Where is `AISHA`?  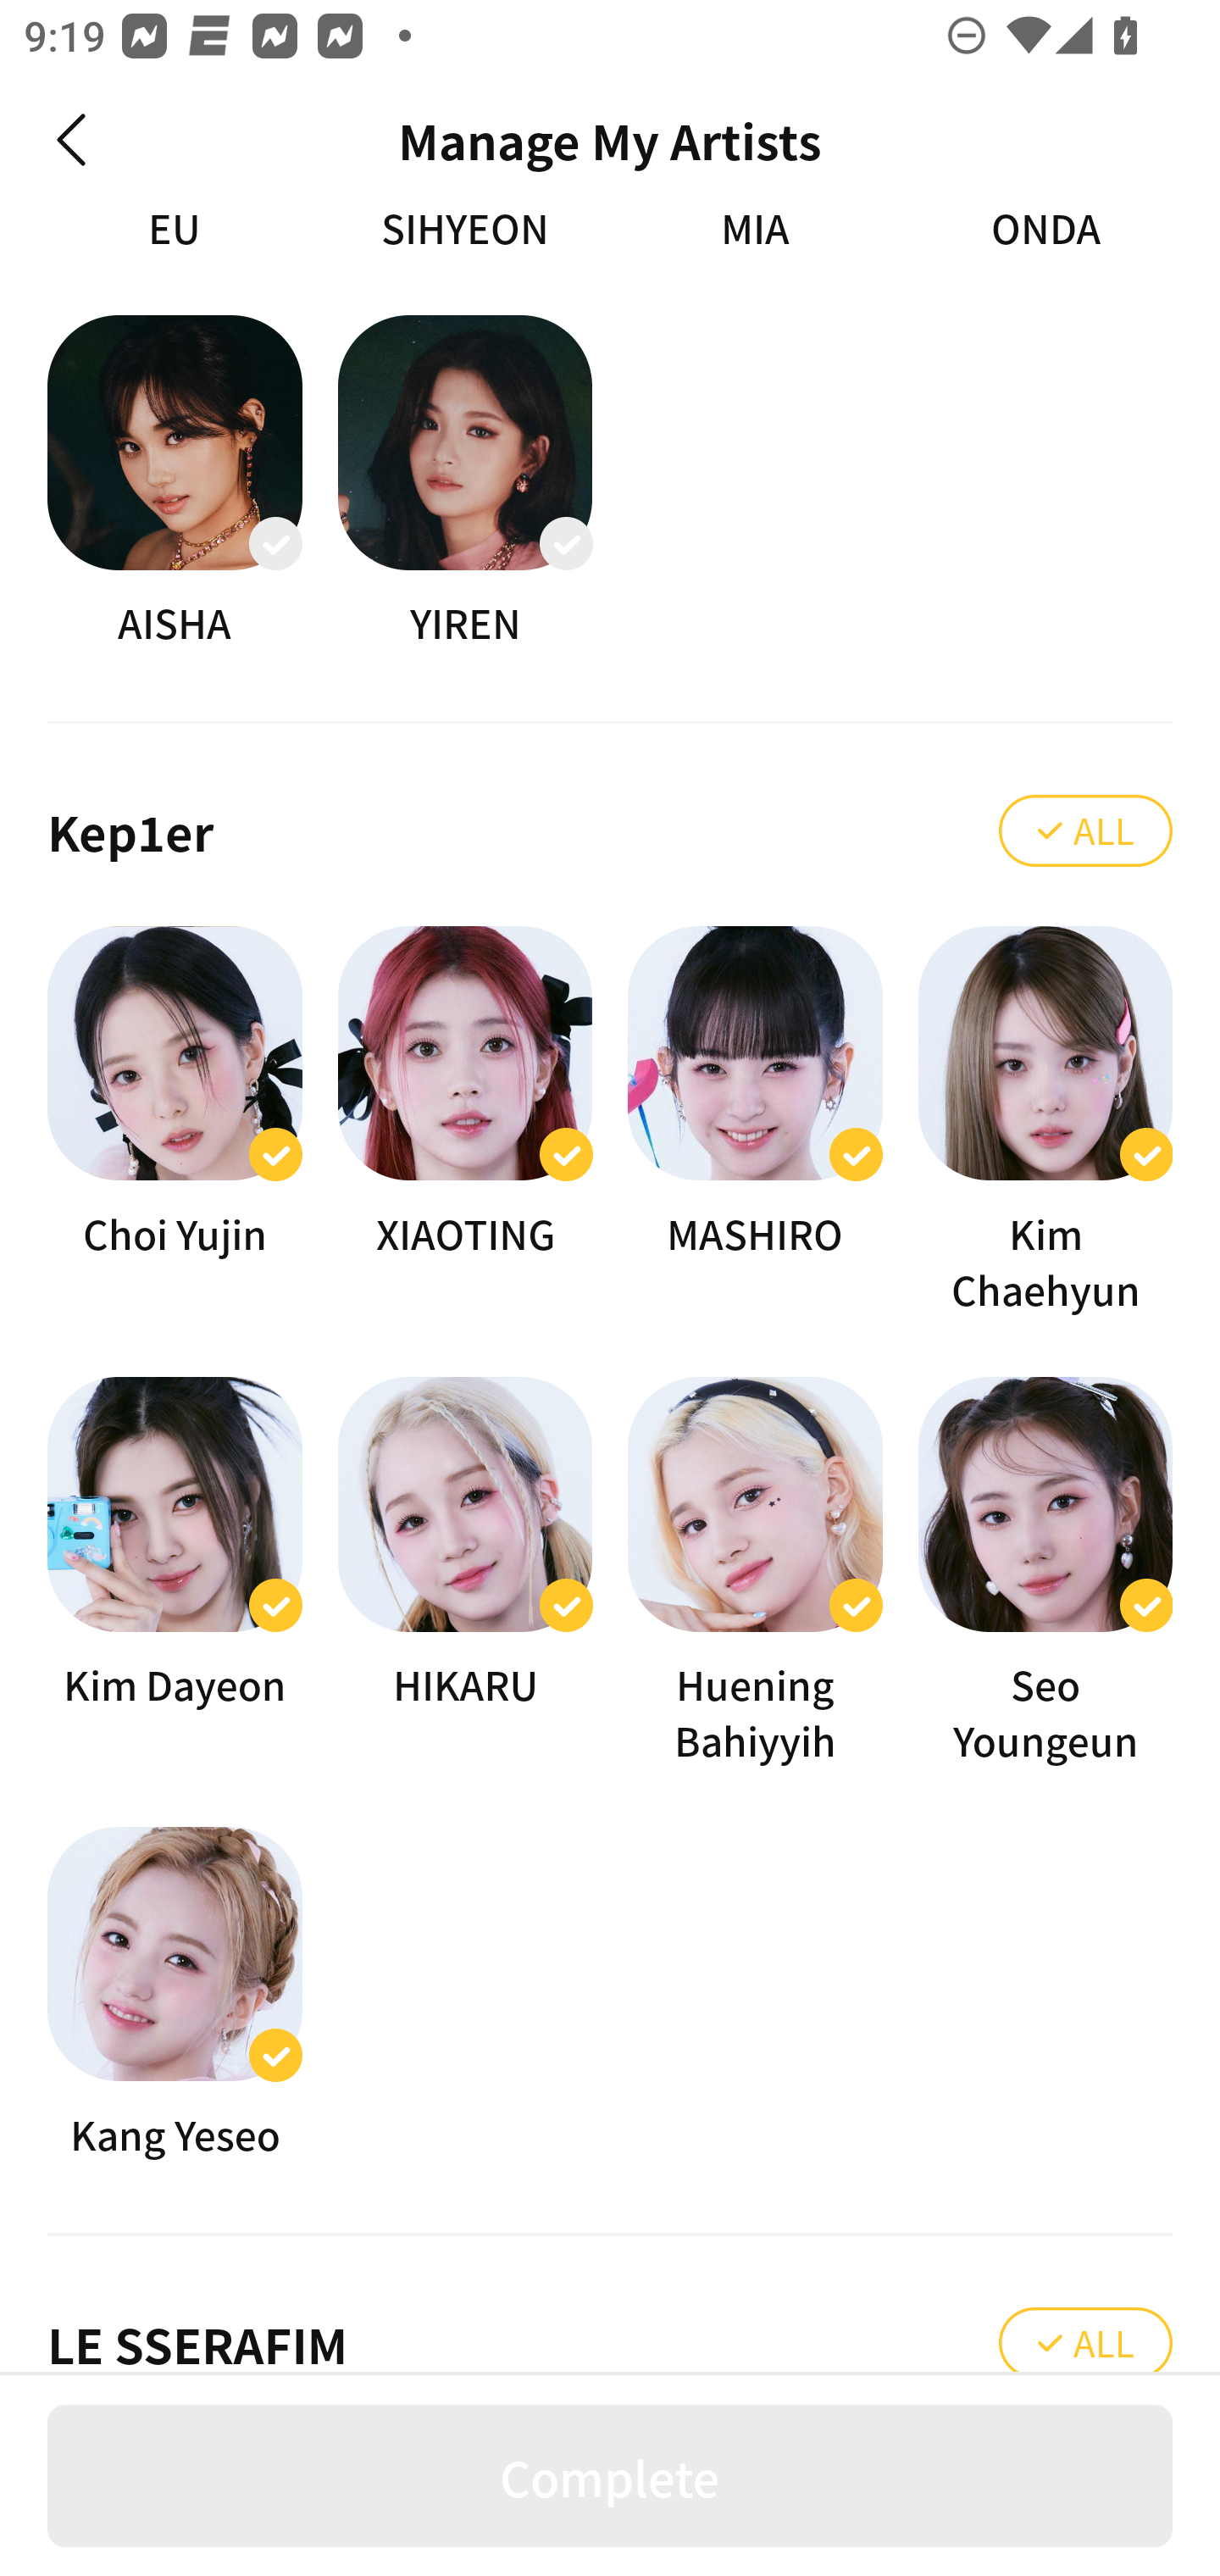 AISHA is located at coordinates (175, 481).